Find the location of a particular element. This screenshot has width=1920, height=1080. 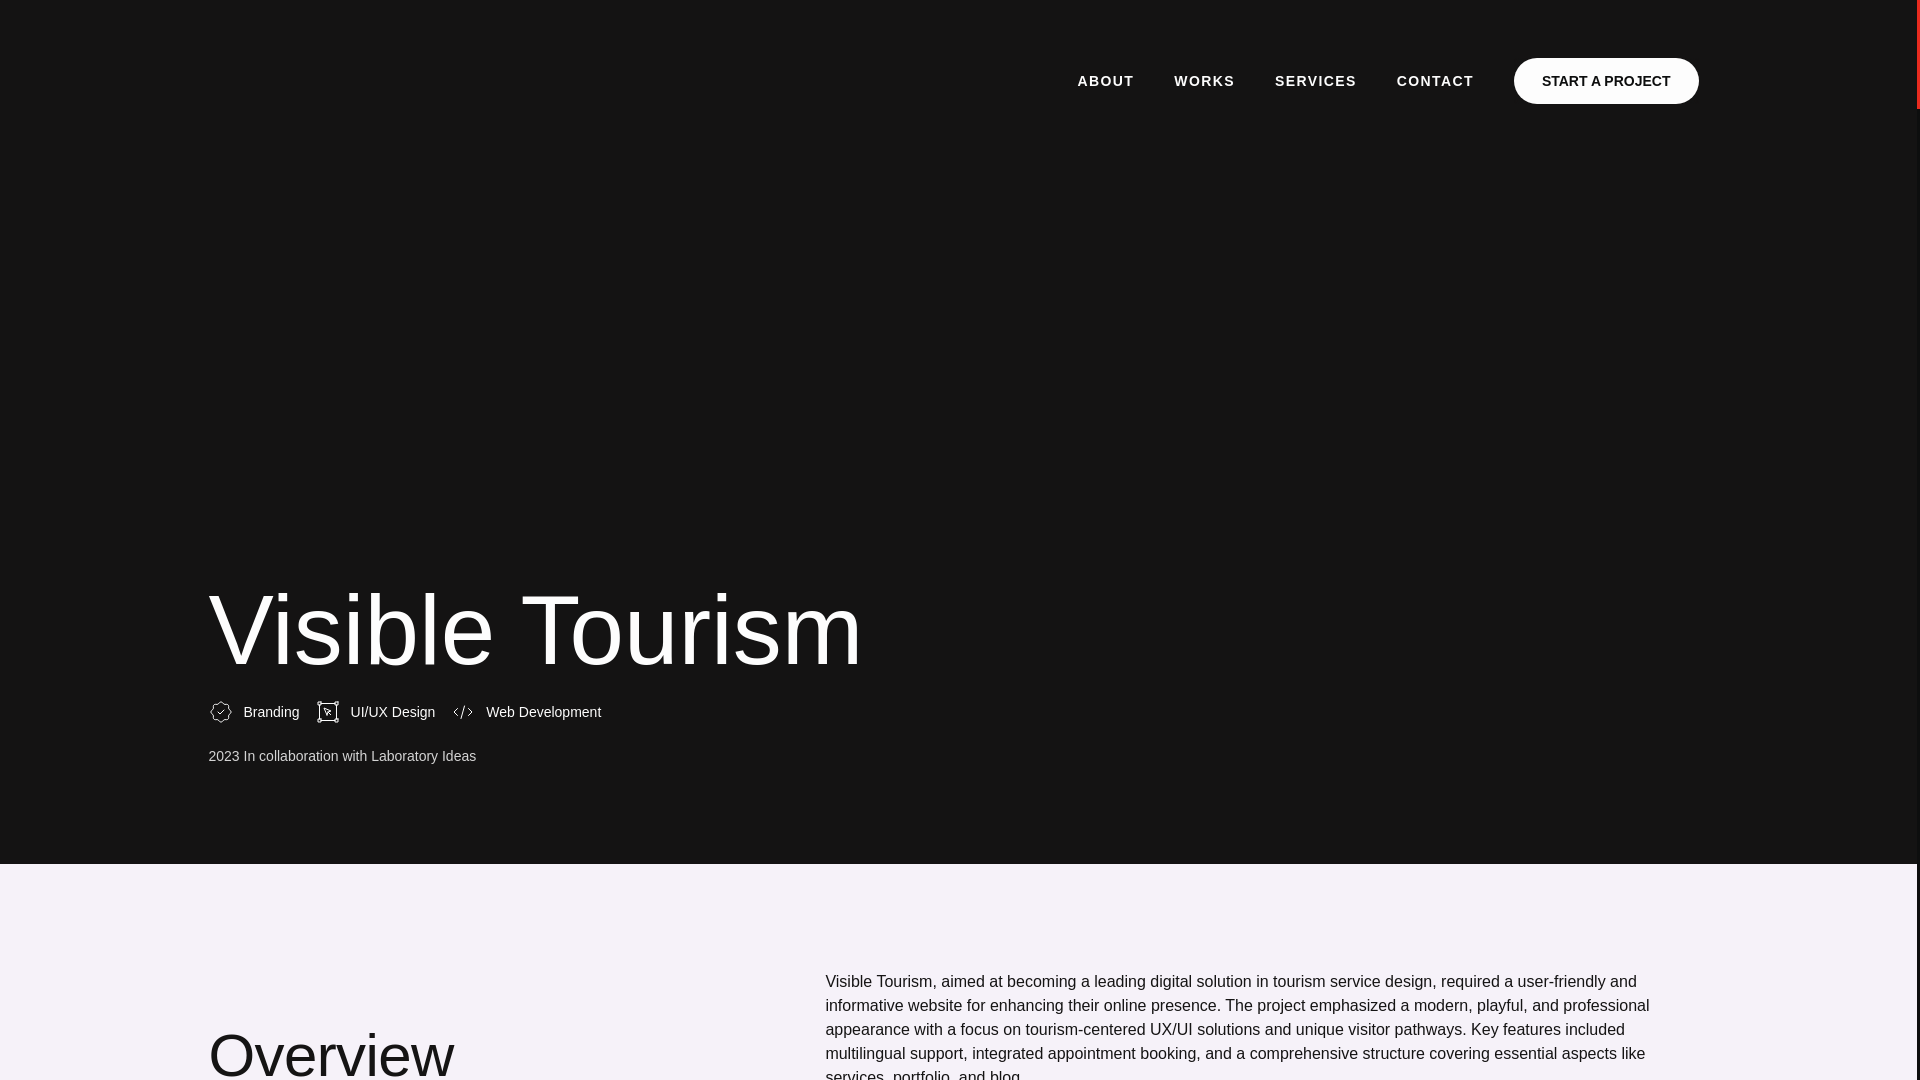

WORKS is located at coordinates (1204, 80).